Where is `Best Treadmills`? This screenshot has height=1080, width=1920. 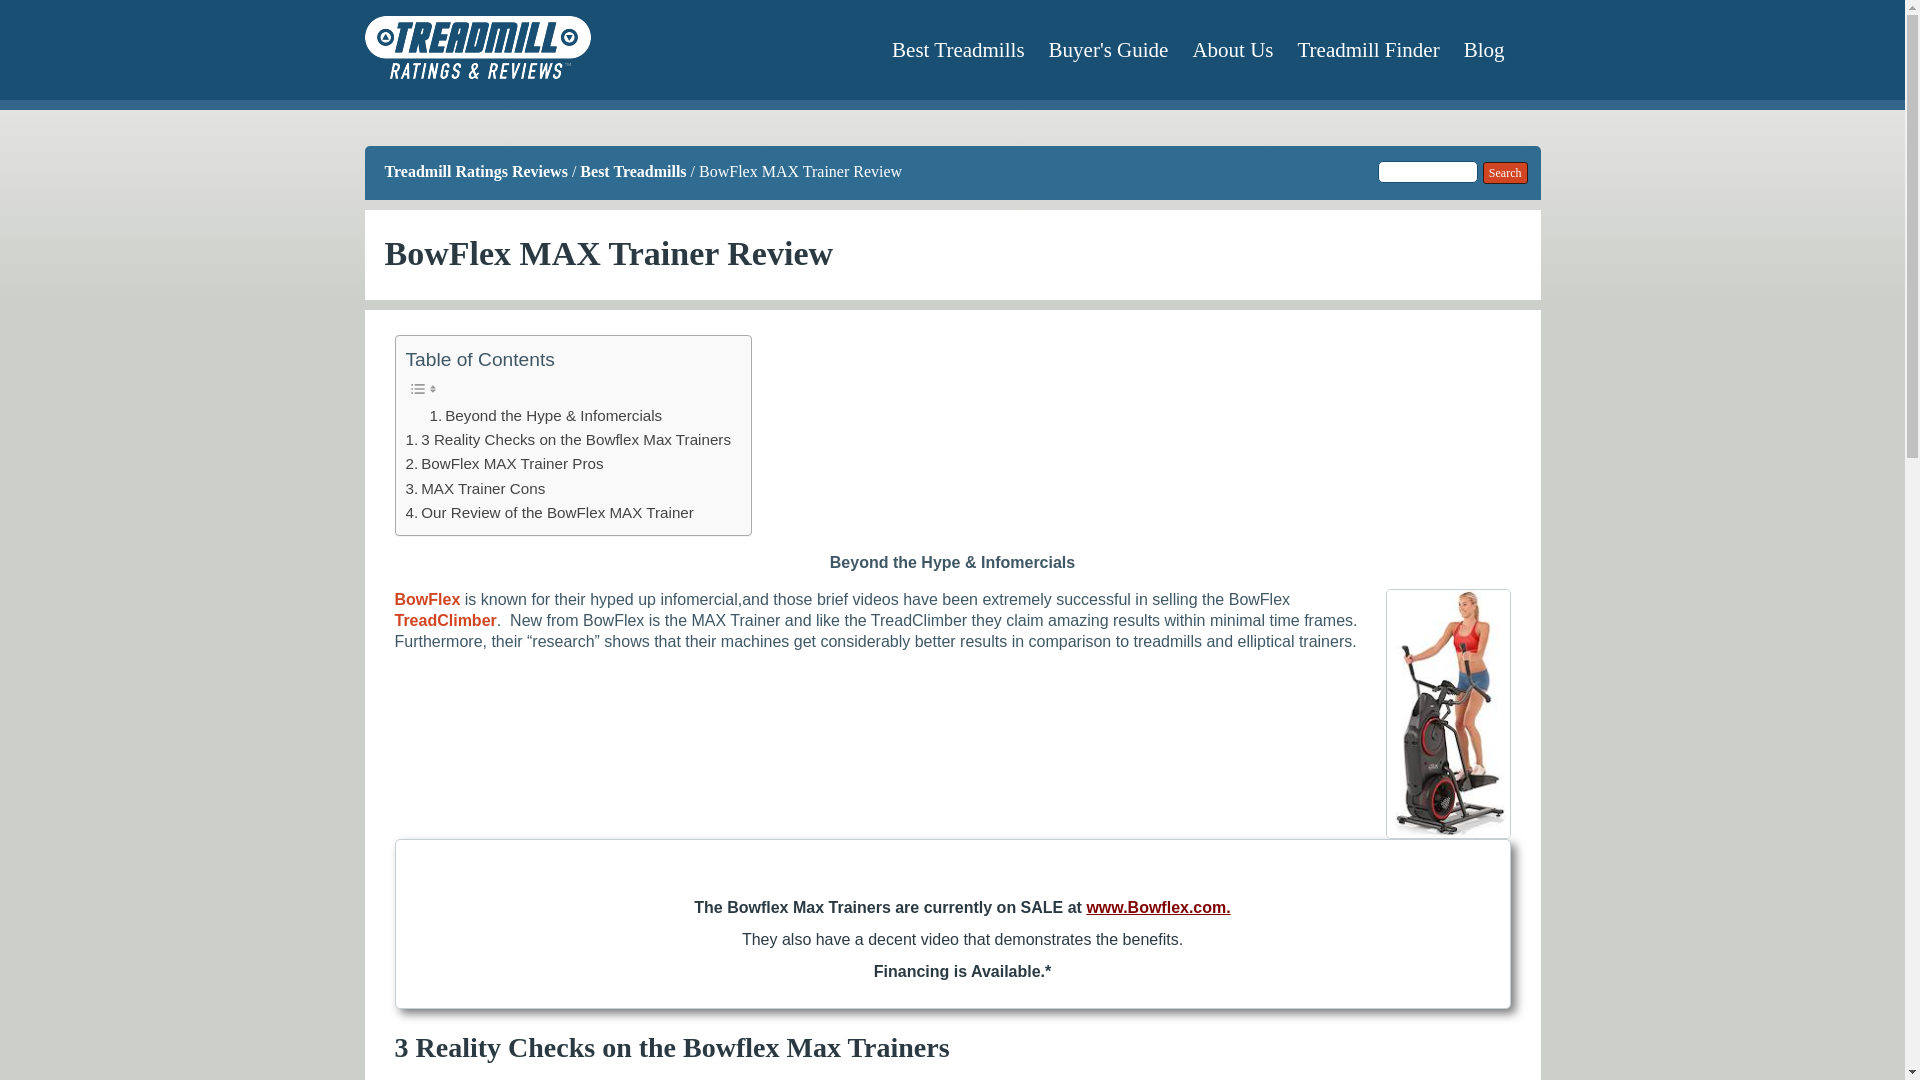
Best Treadmills is located at coordinates (632, 172).